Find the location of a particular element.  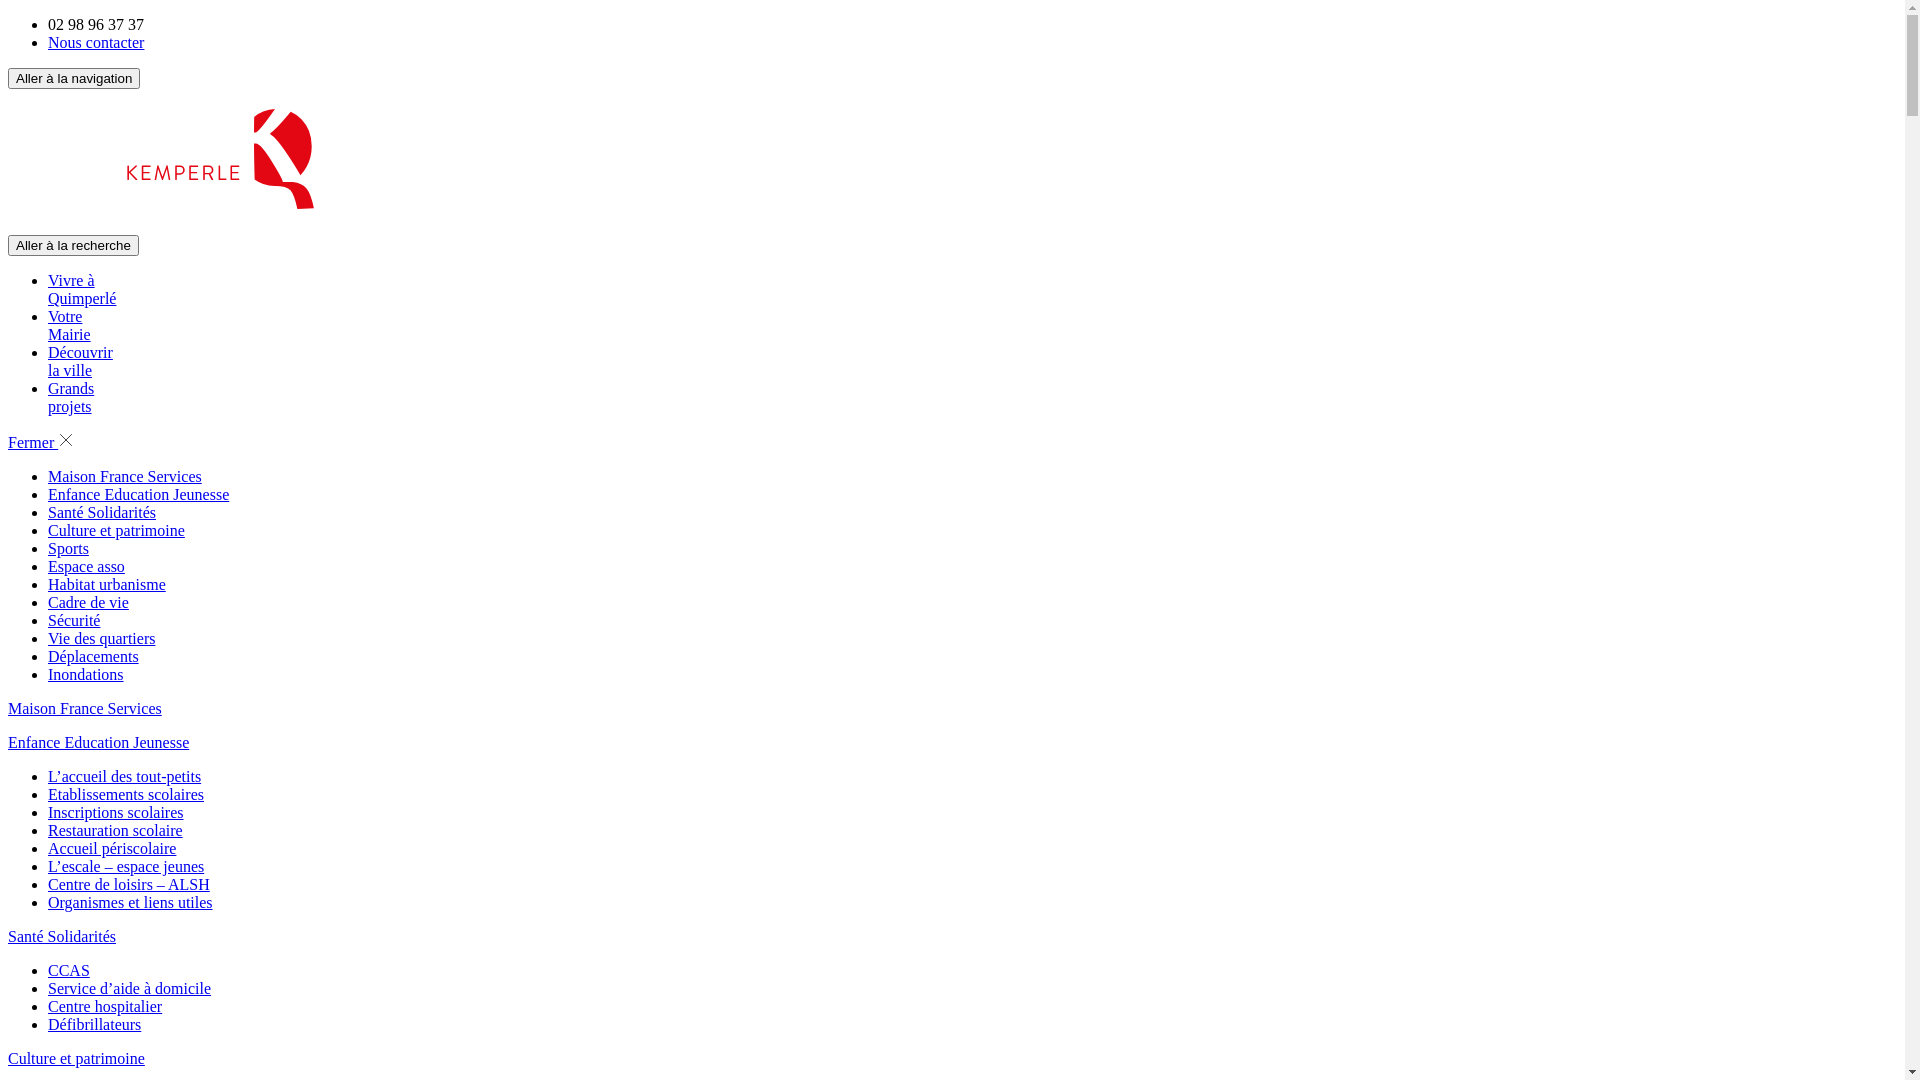

Inondations is located at coordinates (86, 674).